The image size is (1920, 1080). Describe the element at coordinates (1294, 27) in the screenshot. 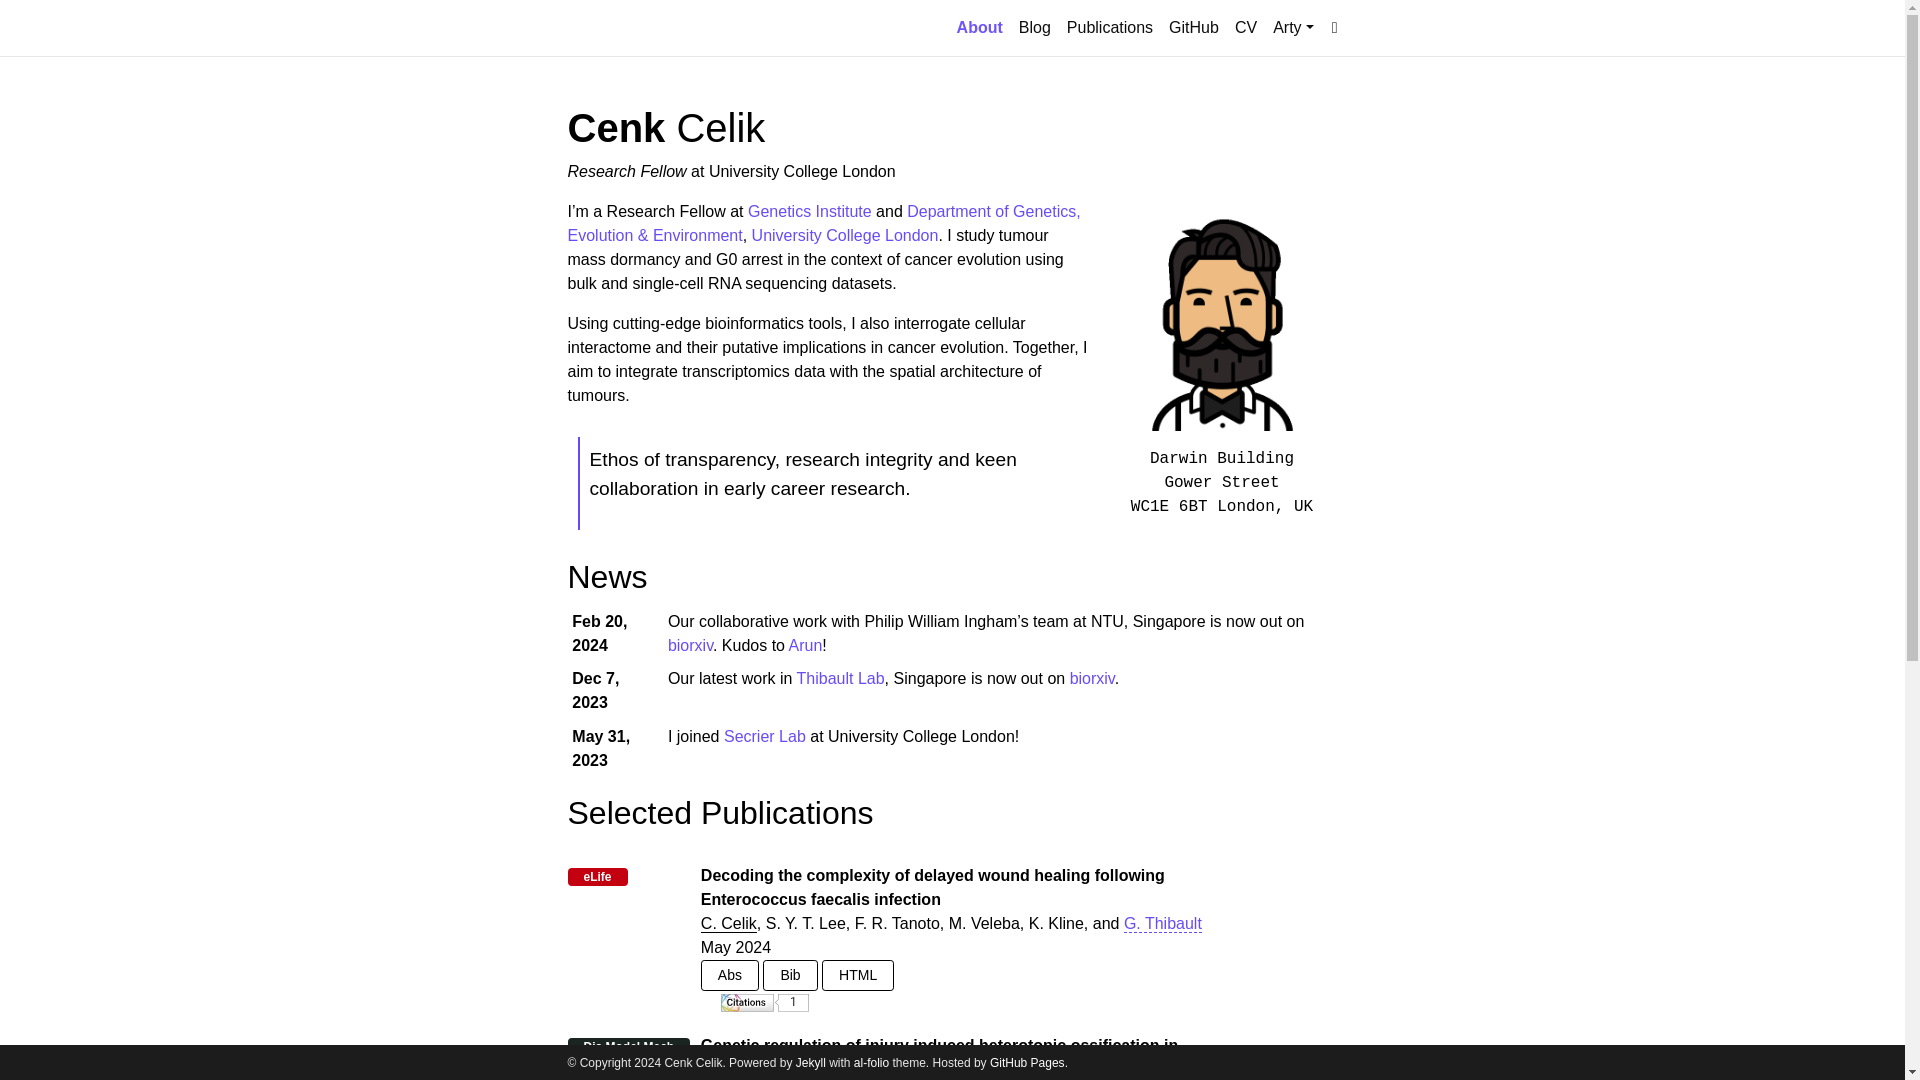

I see `Arty` at that location.